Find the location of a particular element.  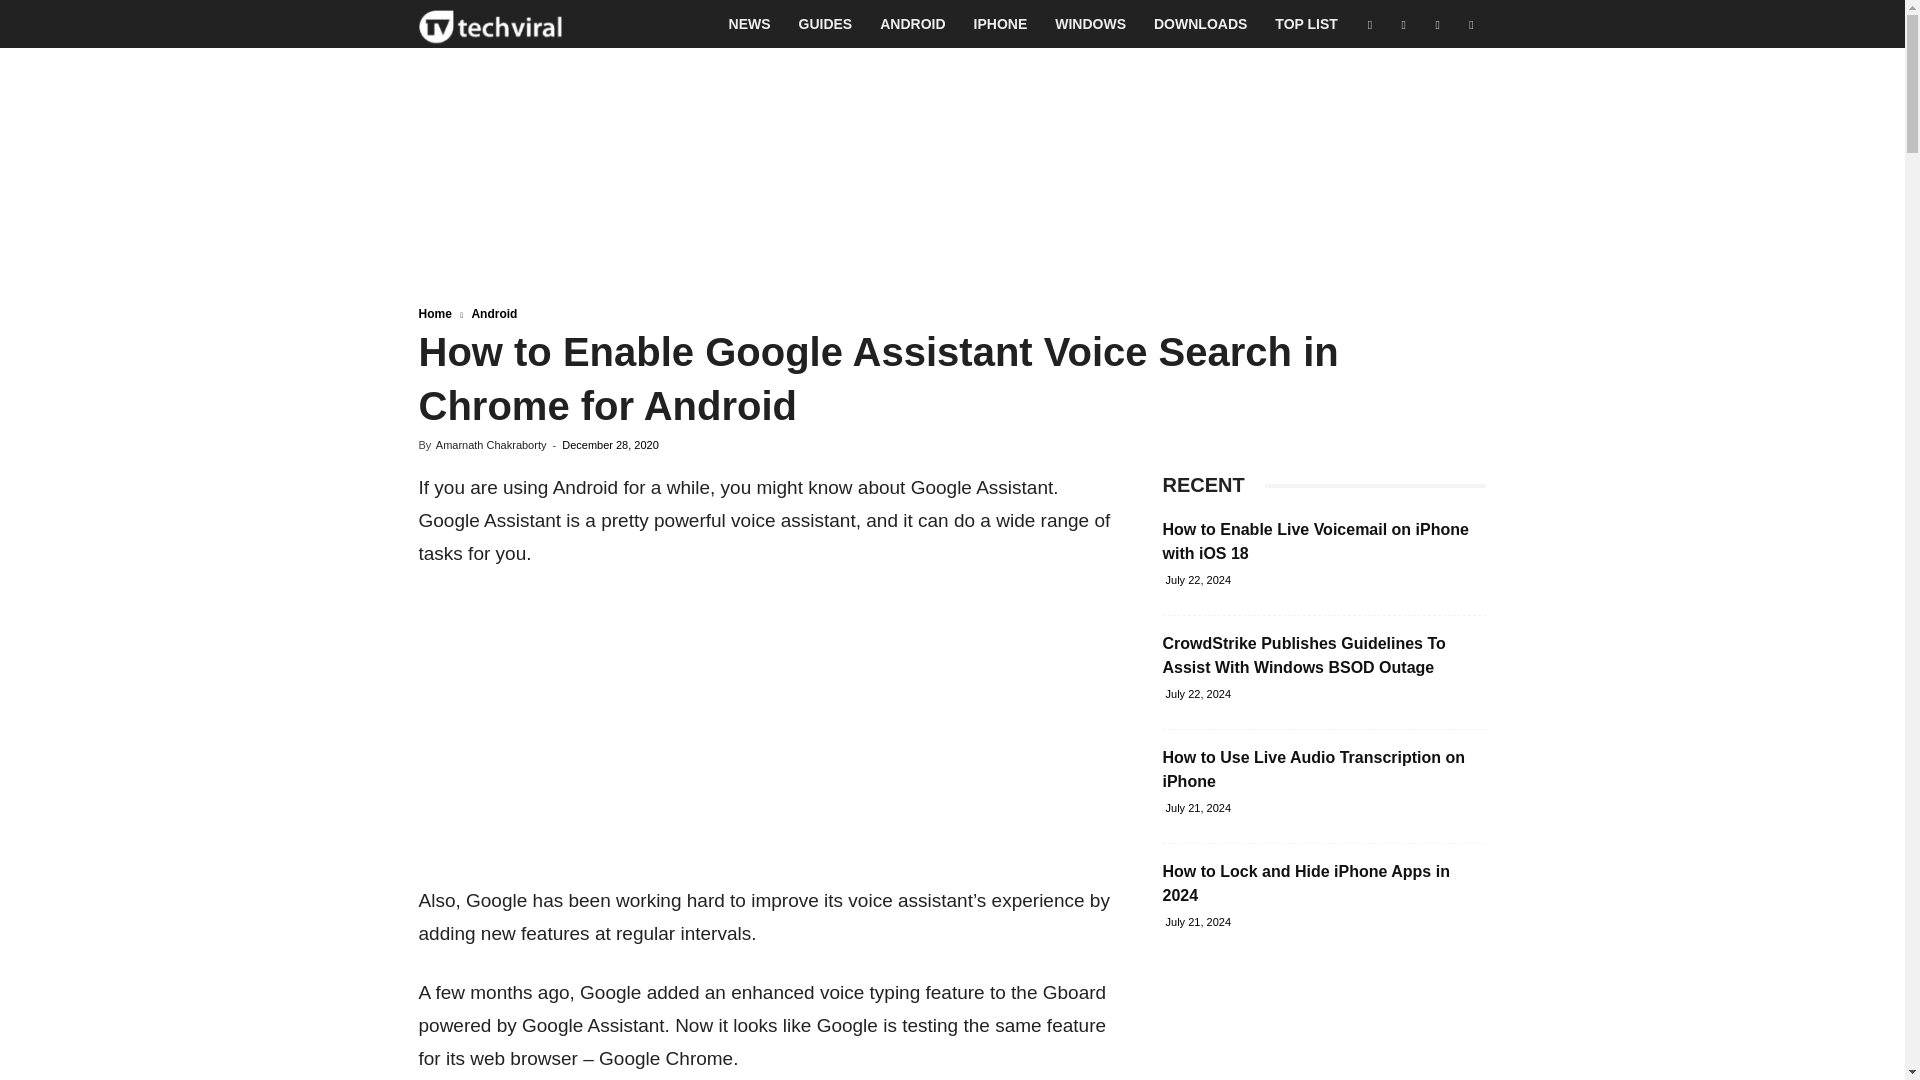

IPHONE is located at coordinates (1001, 24).